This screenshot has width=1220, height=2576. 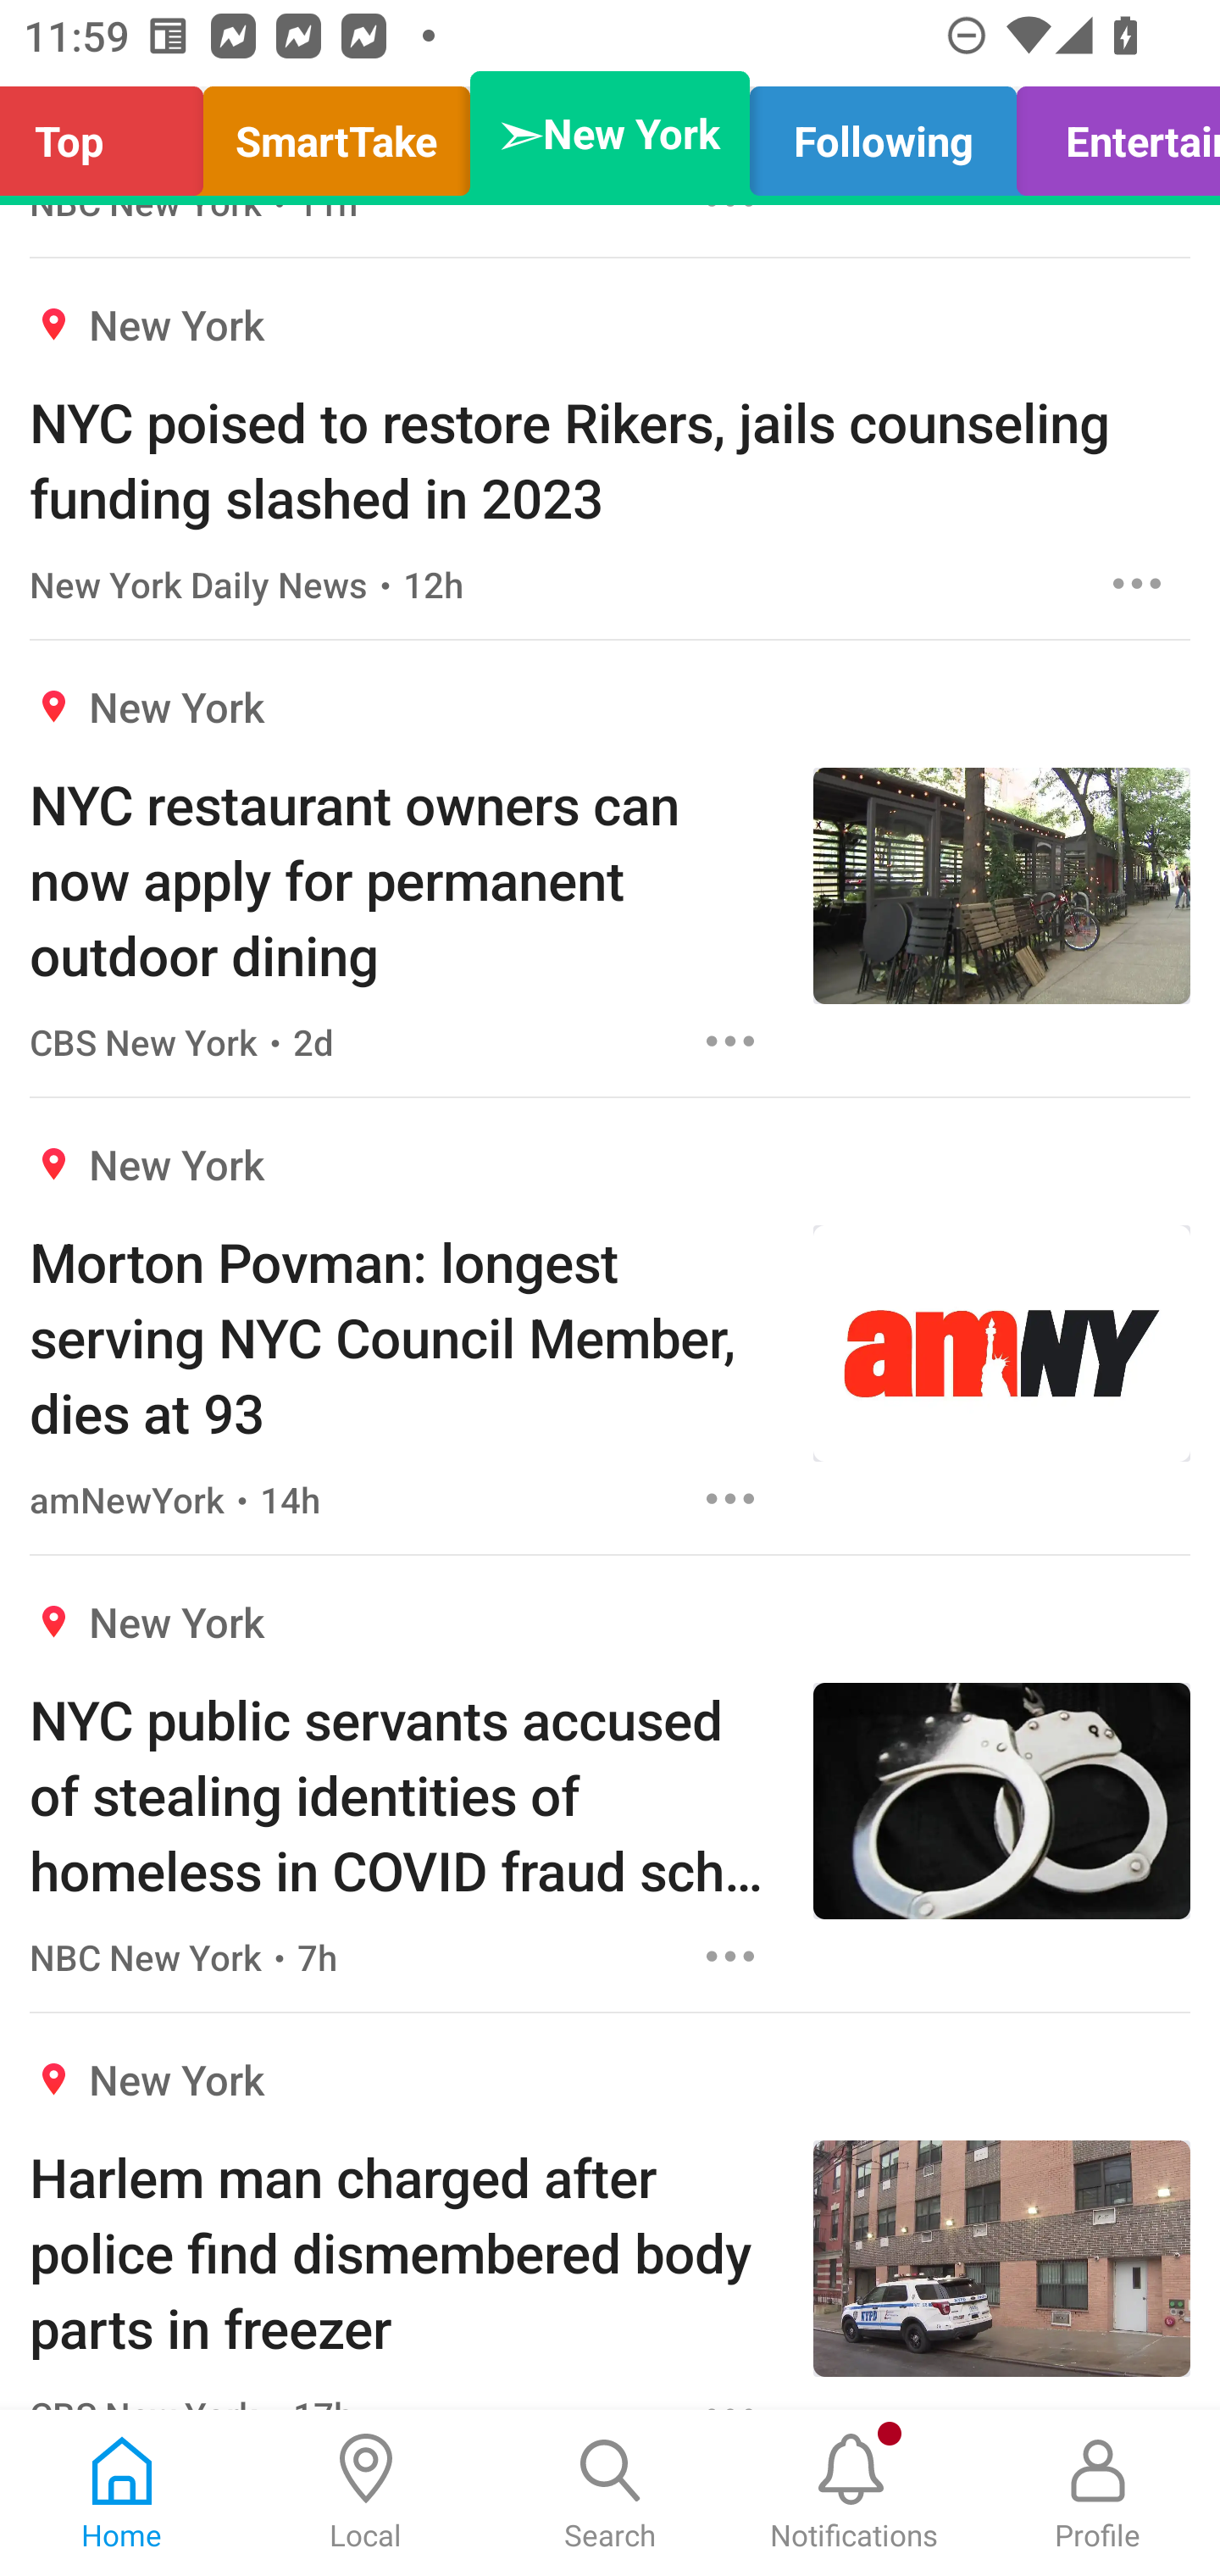 I want to click on Notifications, New notification Notifications, so click(x=854, y=2493).